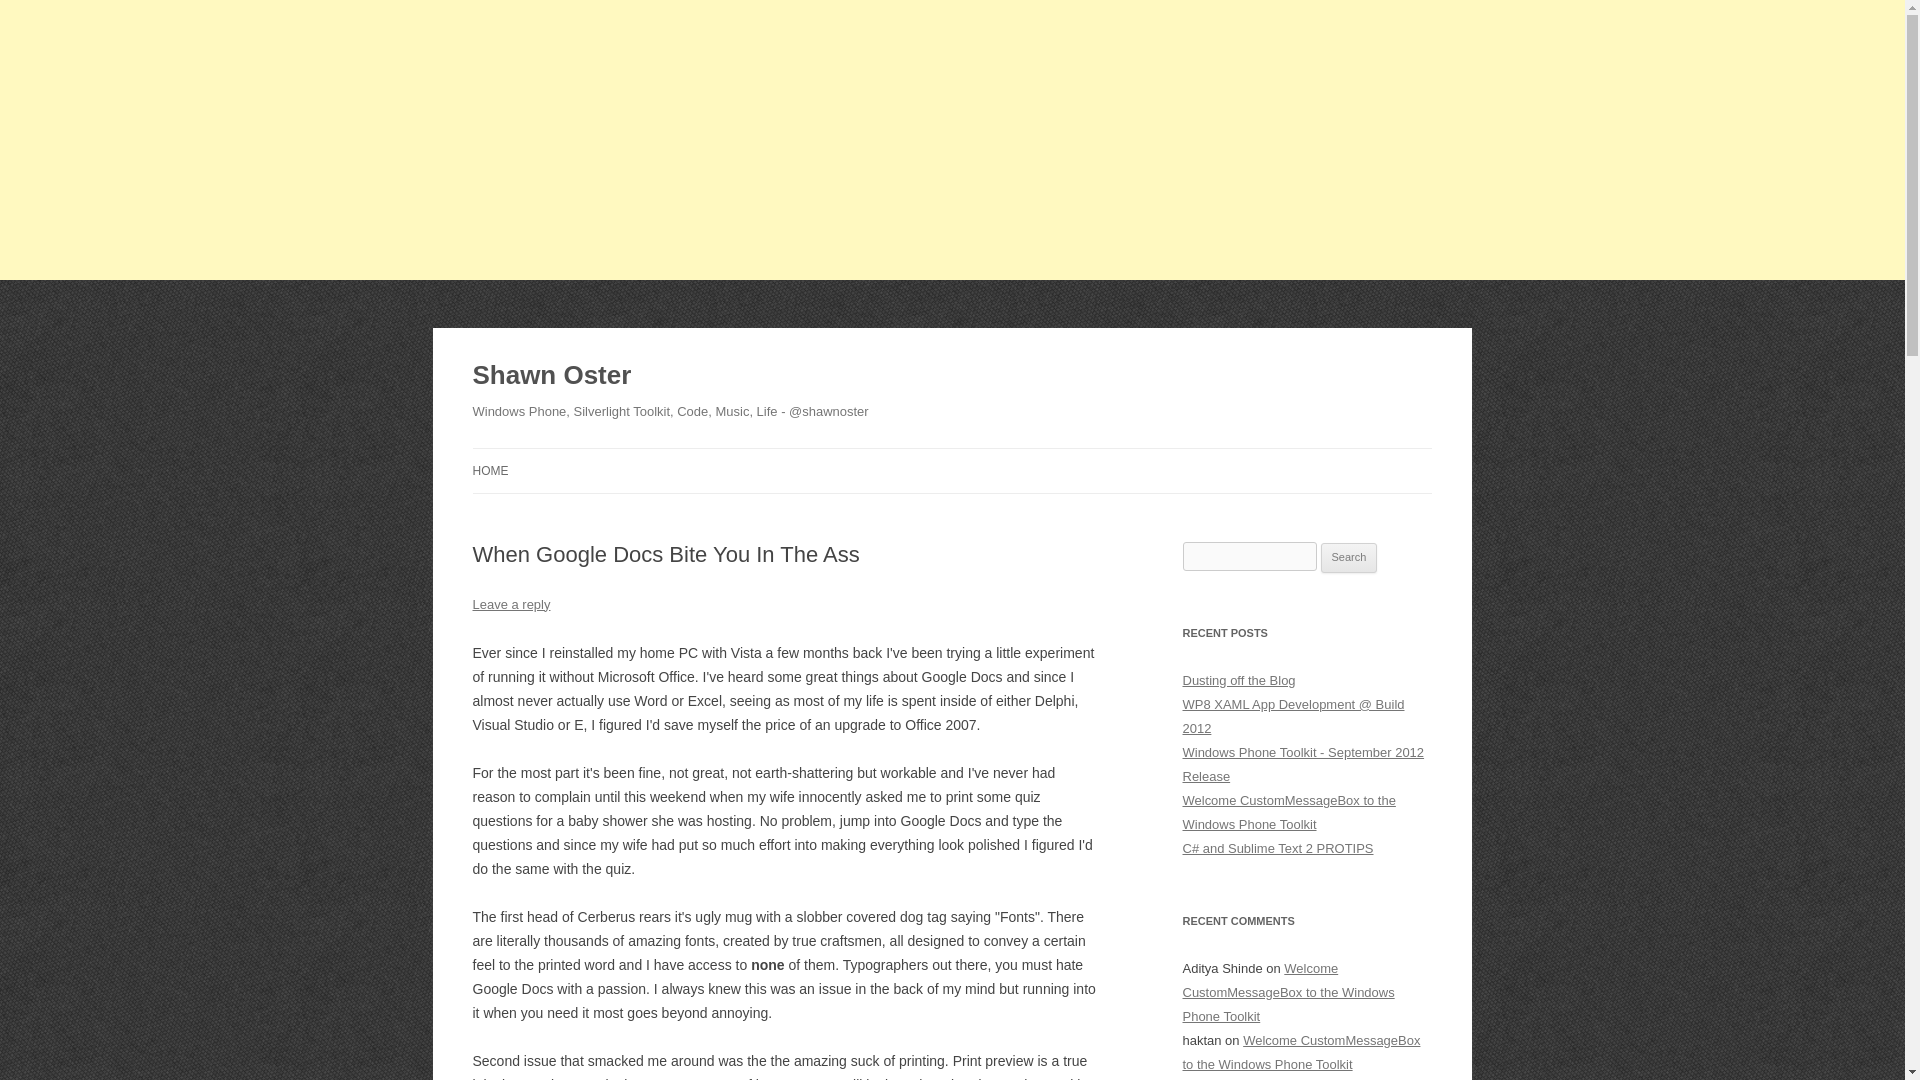 The image size is (1920, 1080). I want to click on Search, so click(1349, 558).